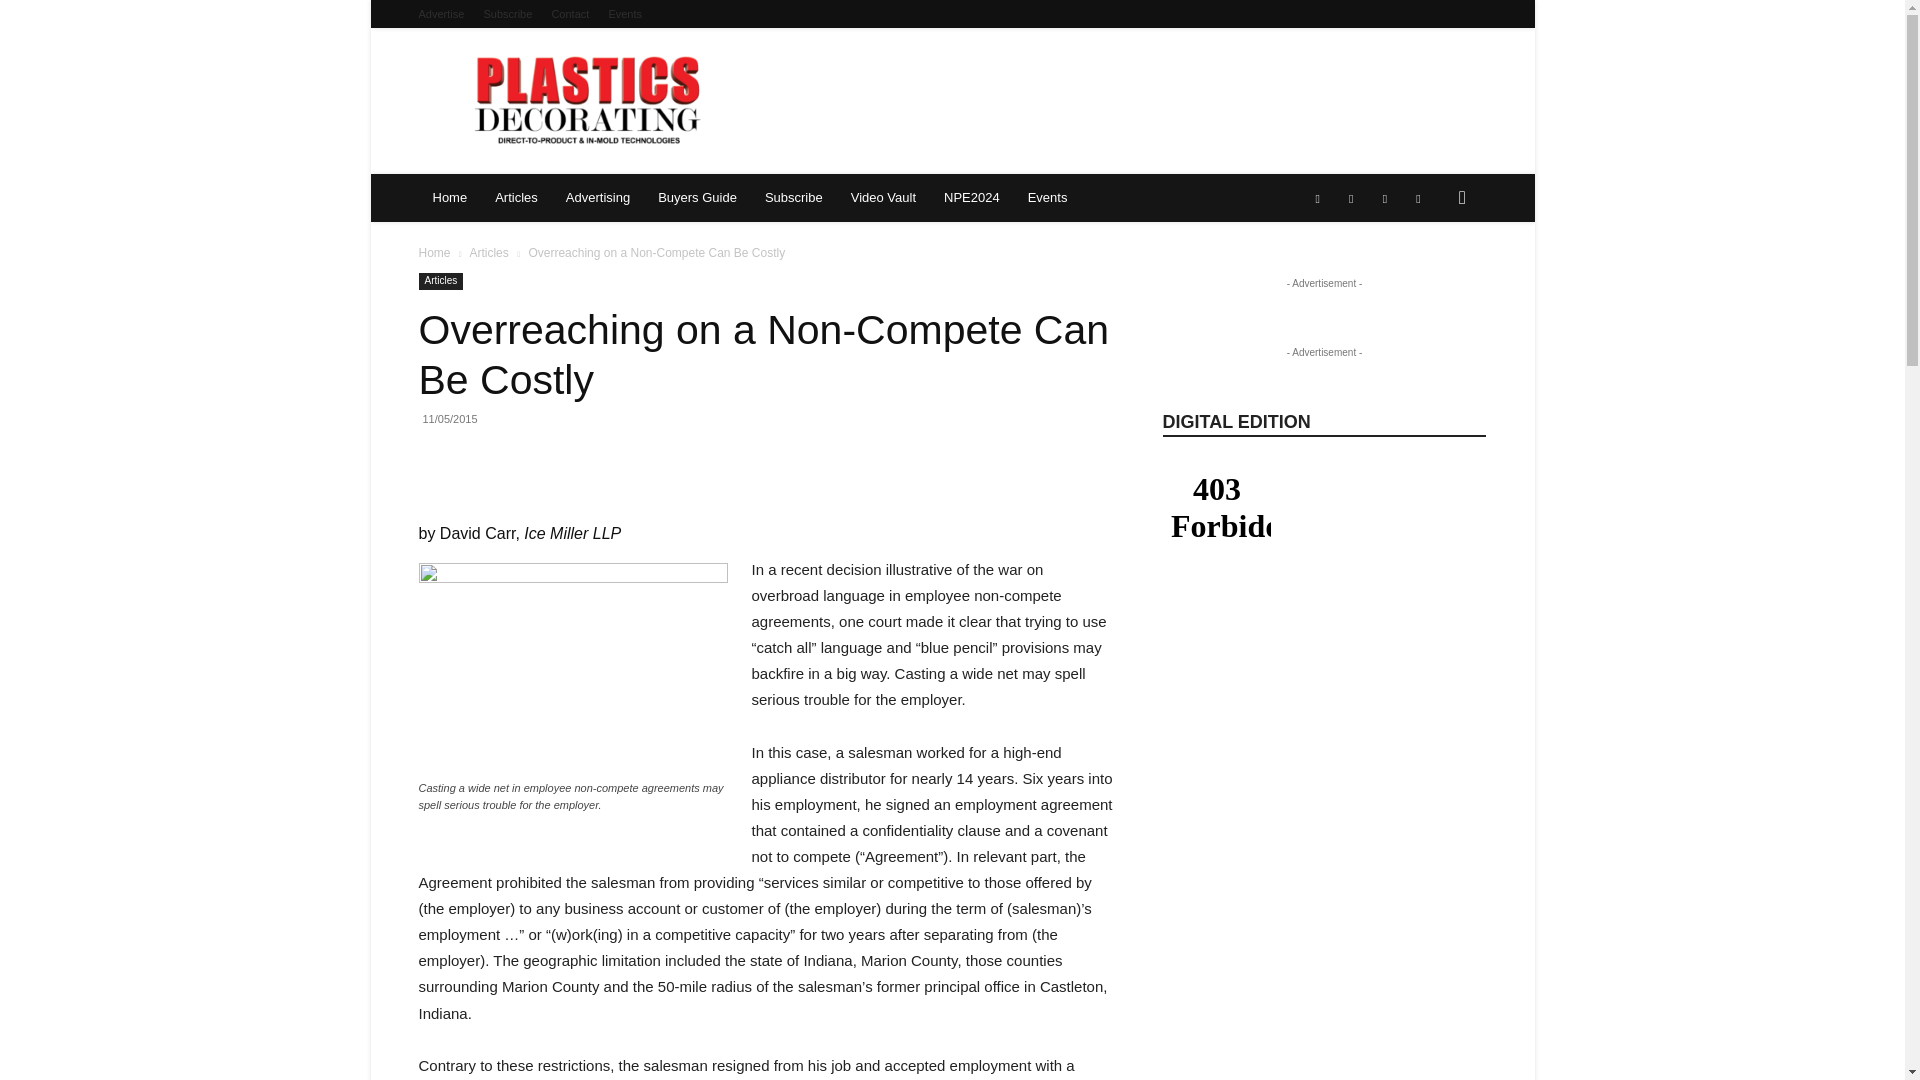  I want to click on Twitter, so click(1418, 198).